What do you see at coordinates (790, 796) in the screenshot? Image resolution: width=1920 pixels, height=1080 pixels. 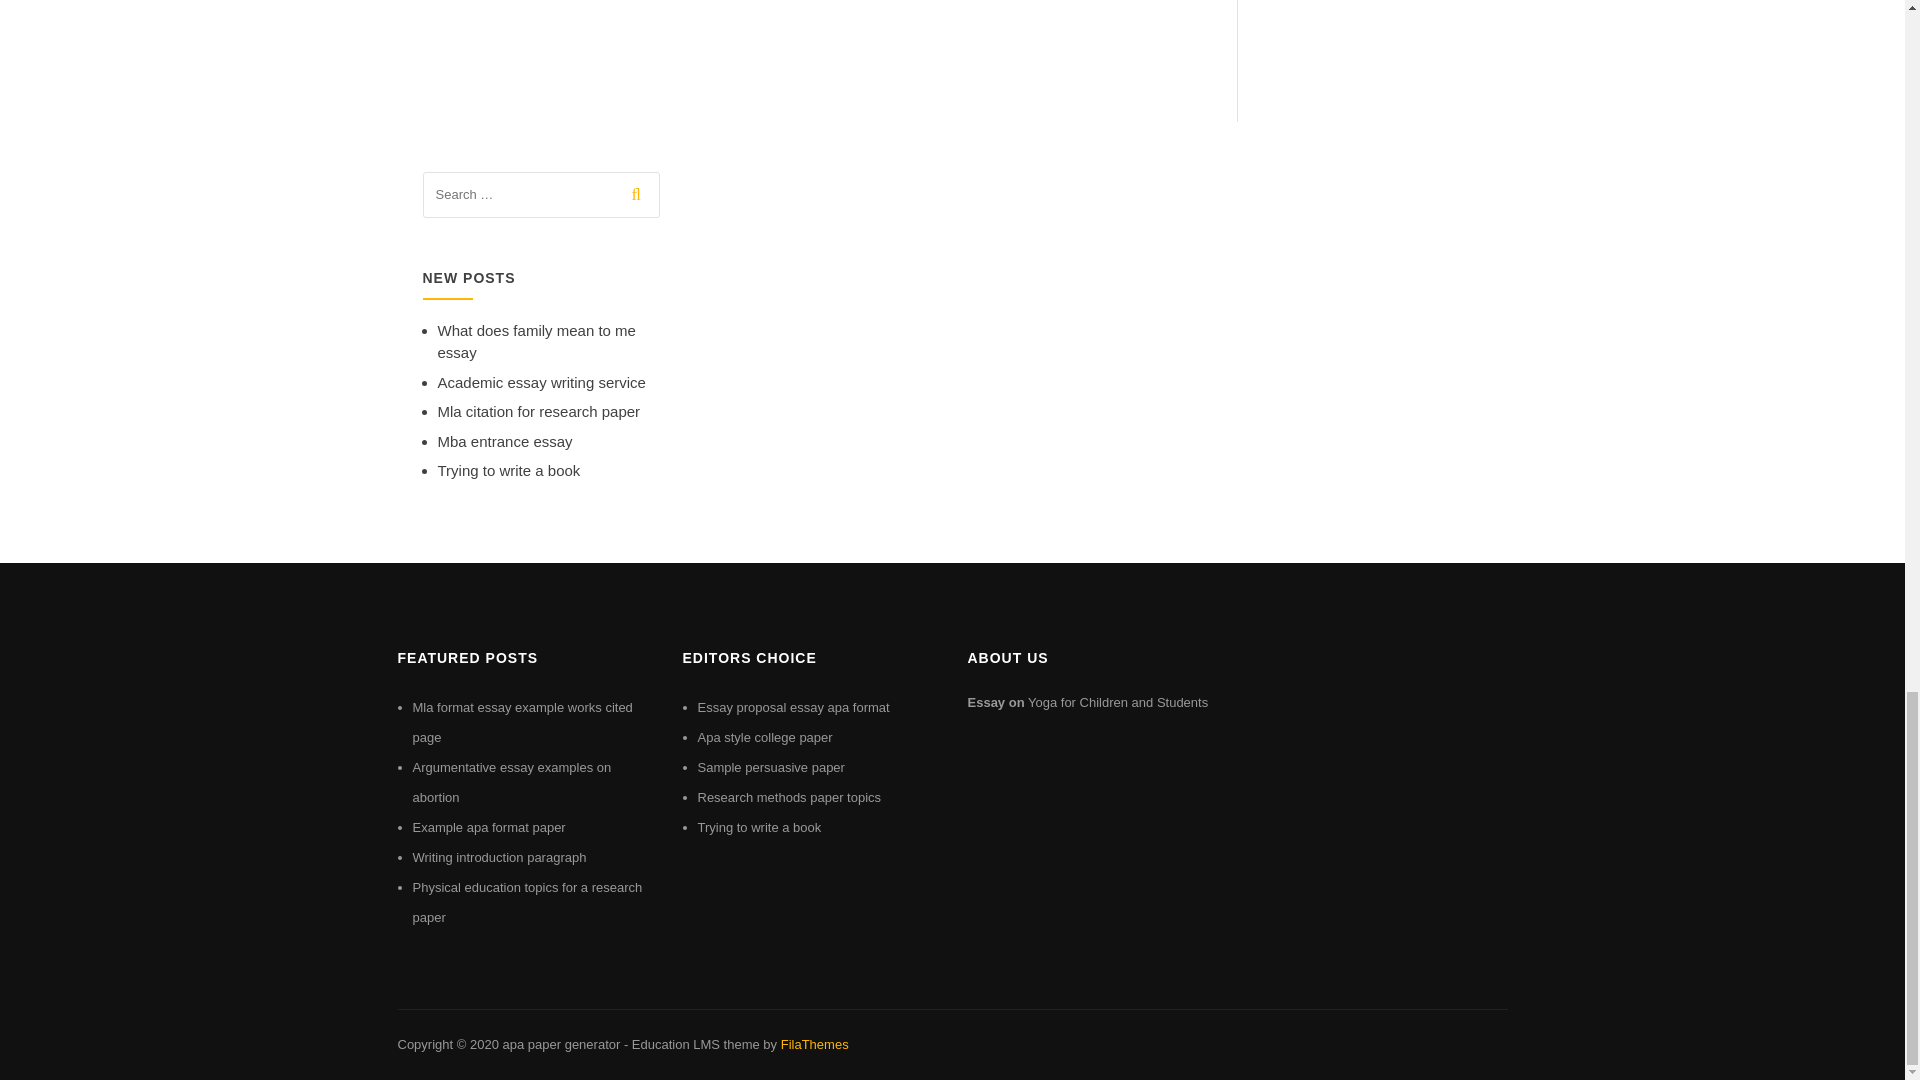 I see `Research methods paper topics` at bounding box center [790, 796].